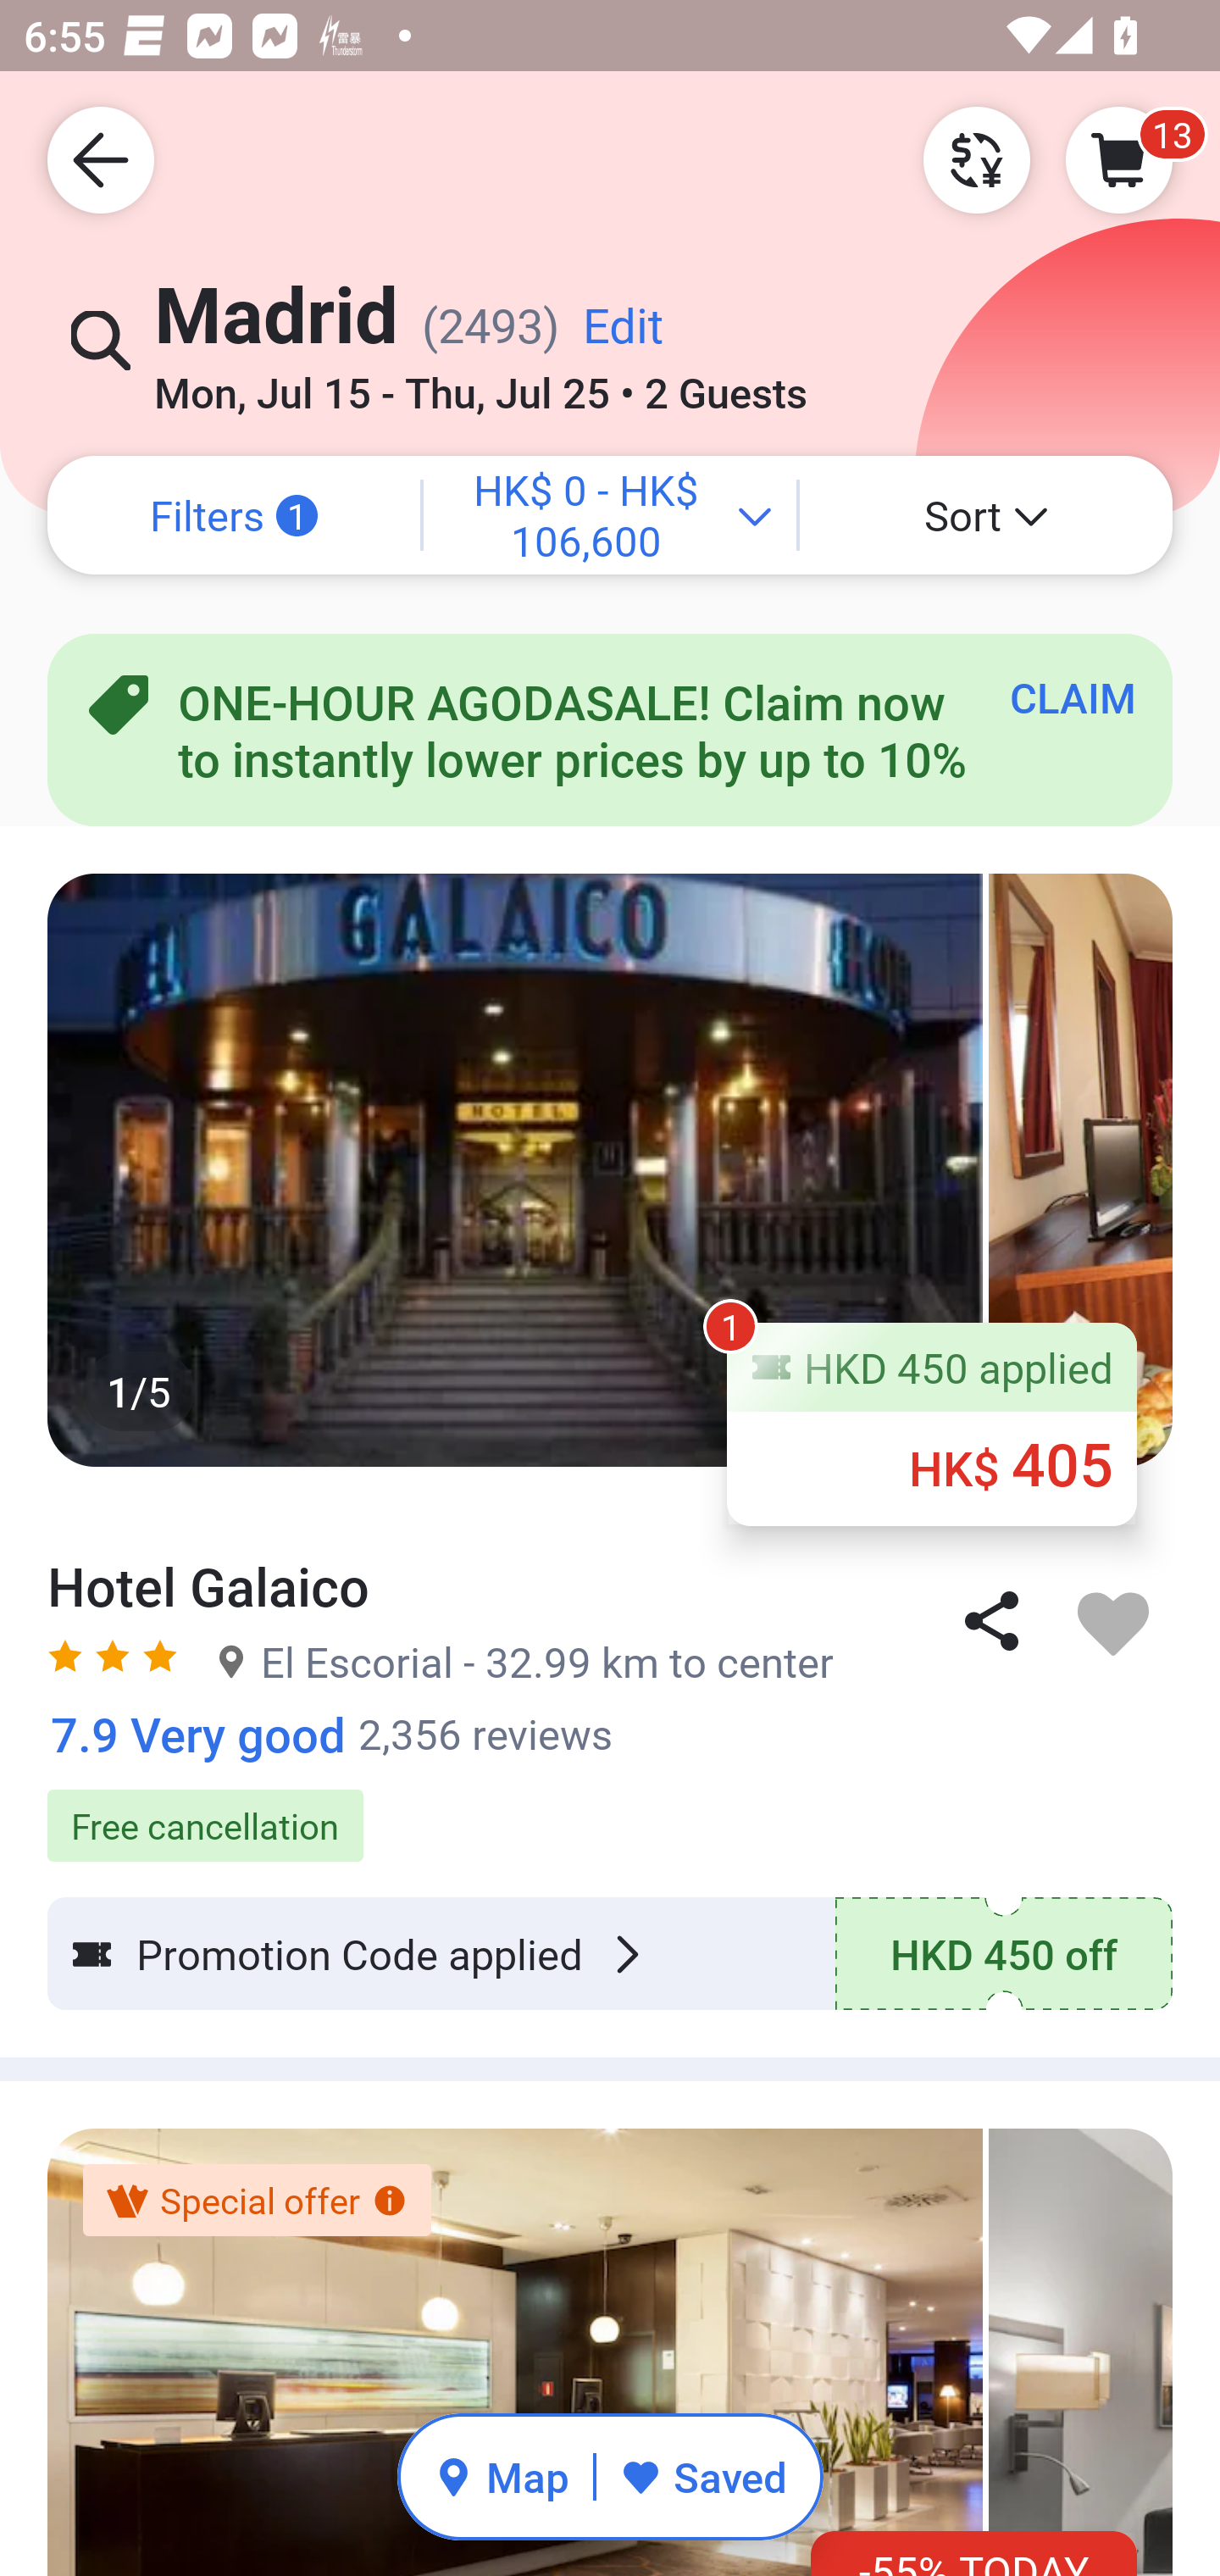 The image size is (1220, 2576). Describe the element at coordinates (502, 2476) in the screenshot. I see `Map` at that location.